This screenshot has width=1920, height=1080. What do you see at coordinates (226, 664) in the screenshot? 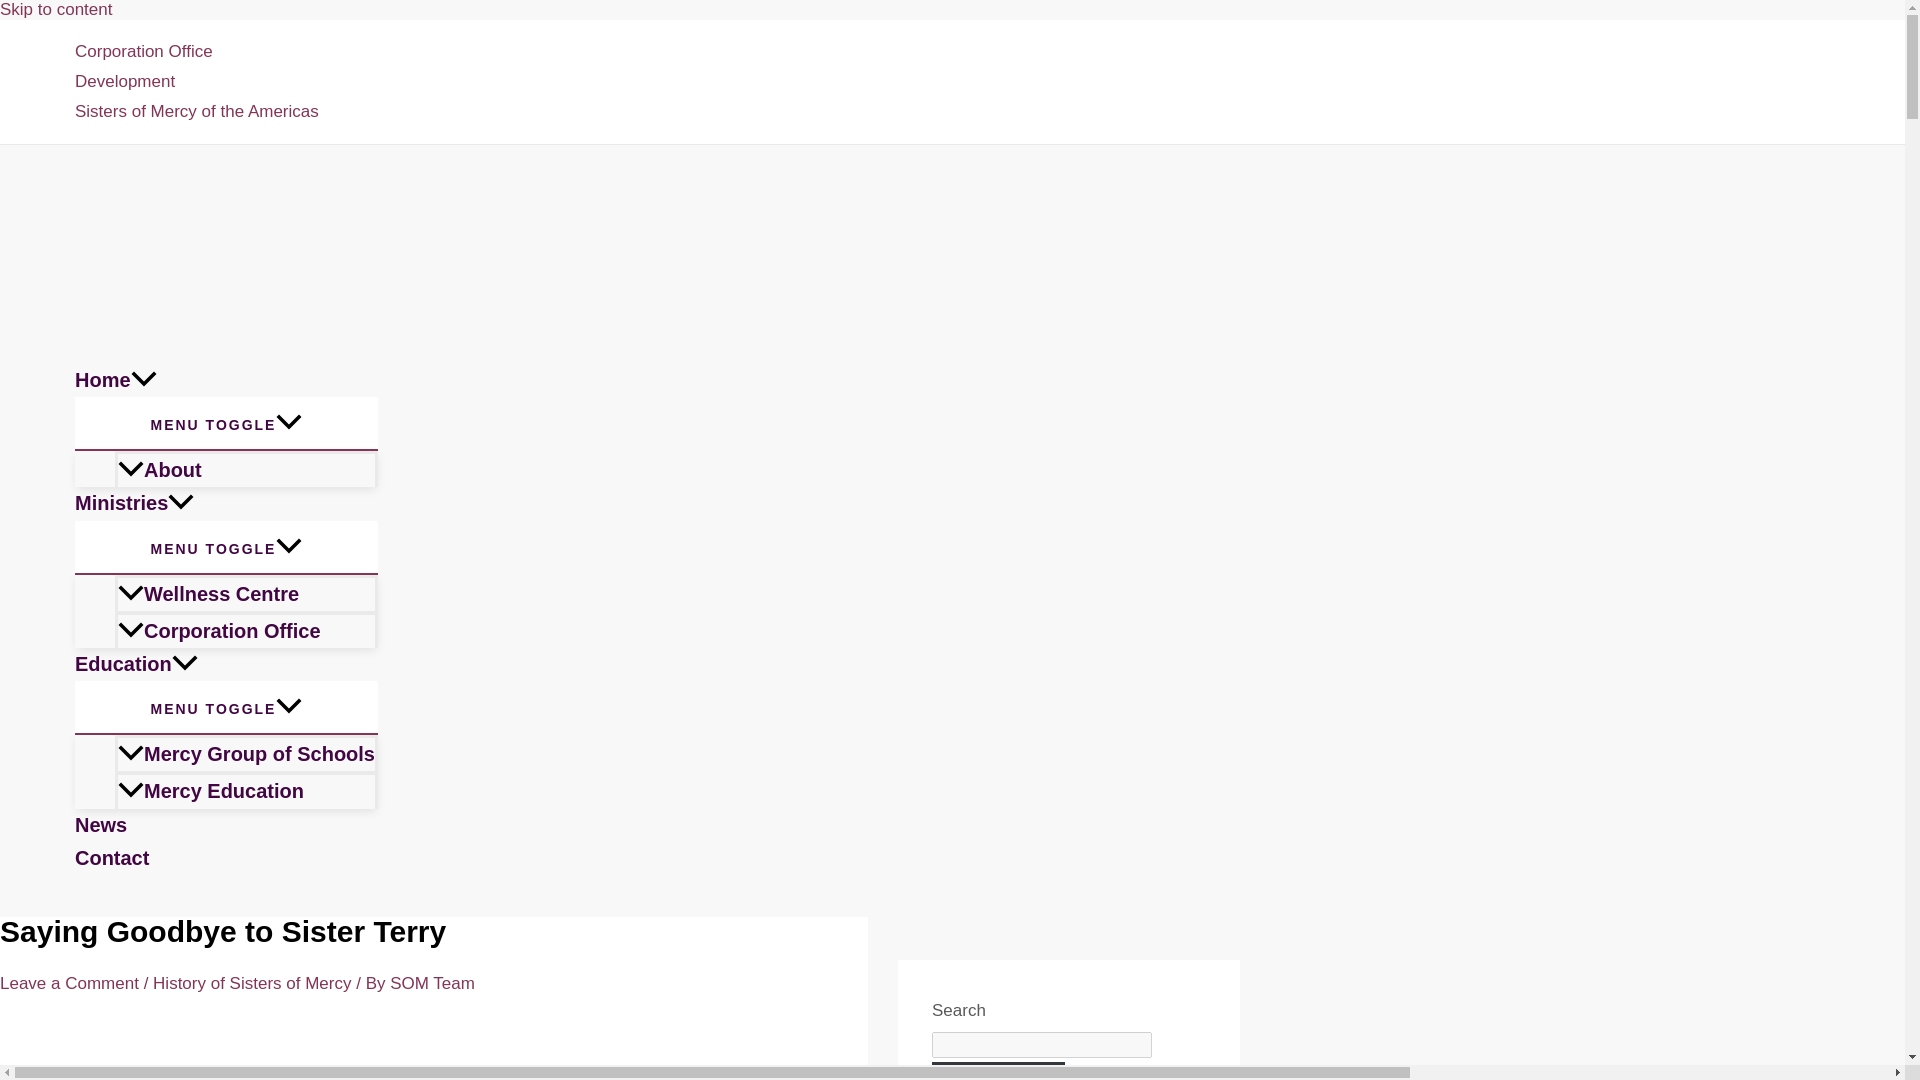
I see `Education` at bounding box center [226, 664].